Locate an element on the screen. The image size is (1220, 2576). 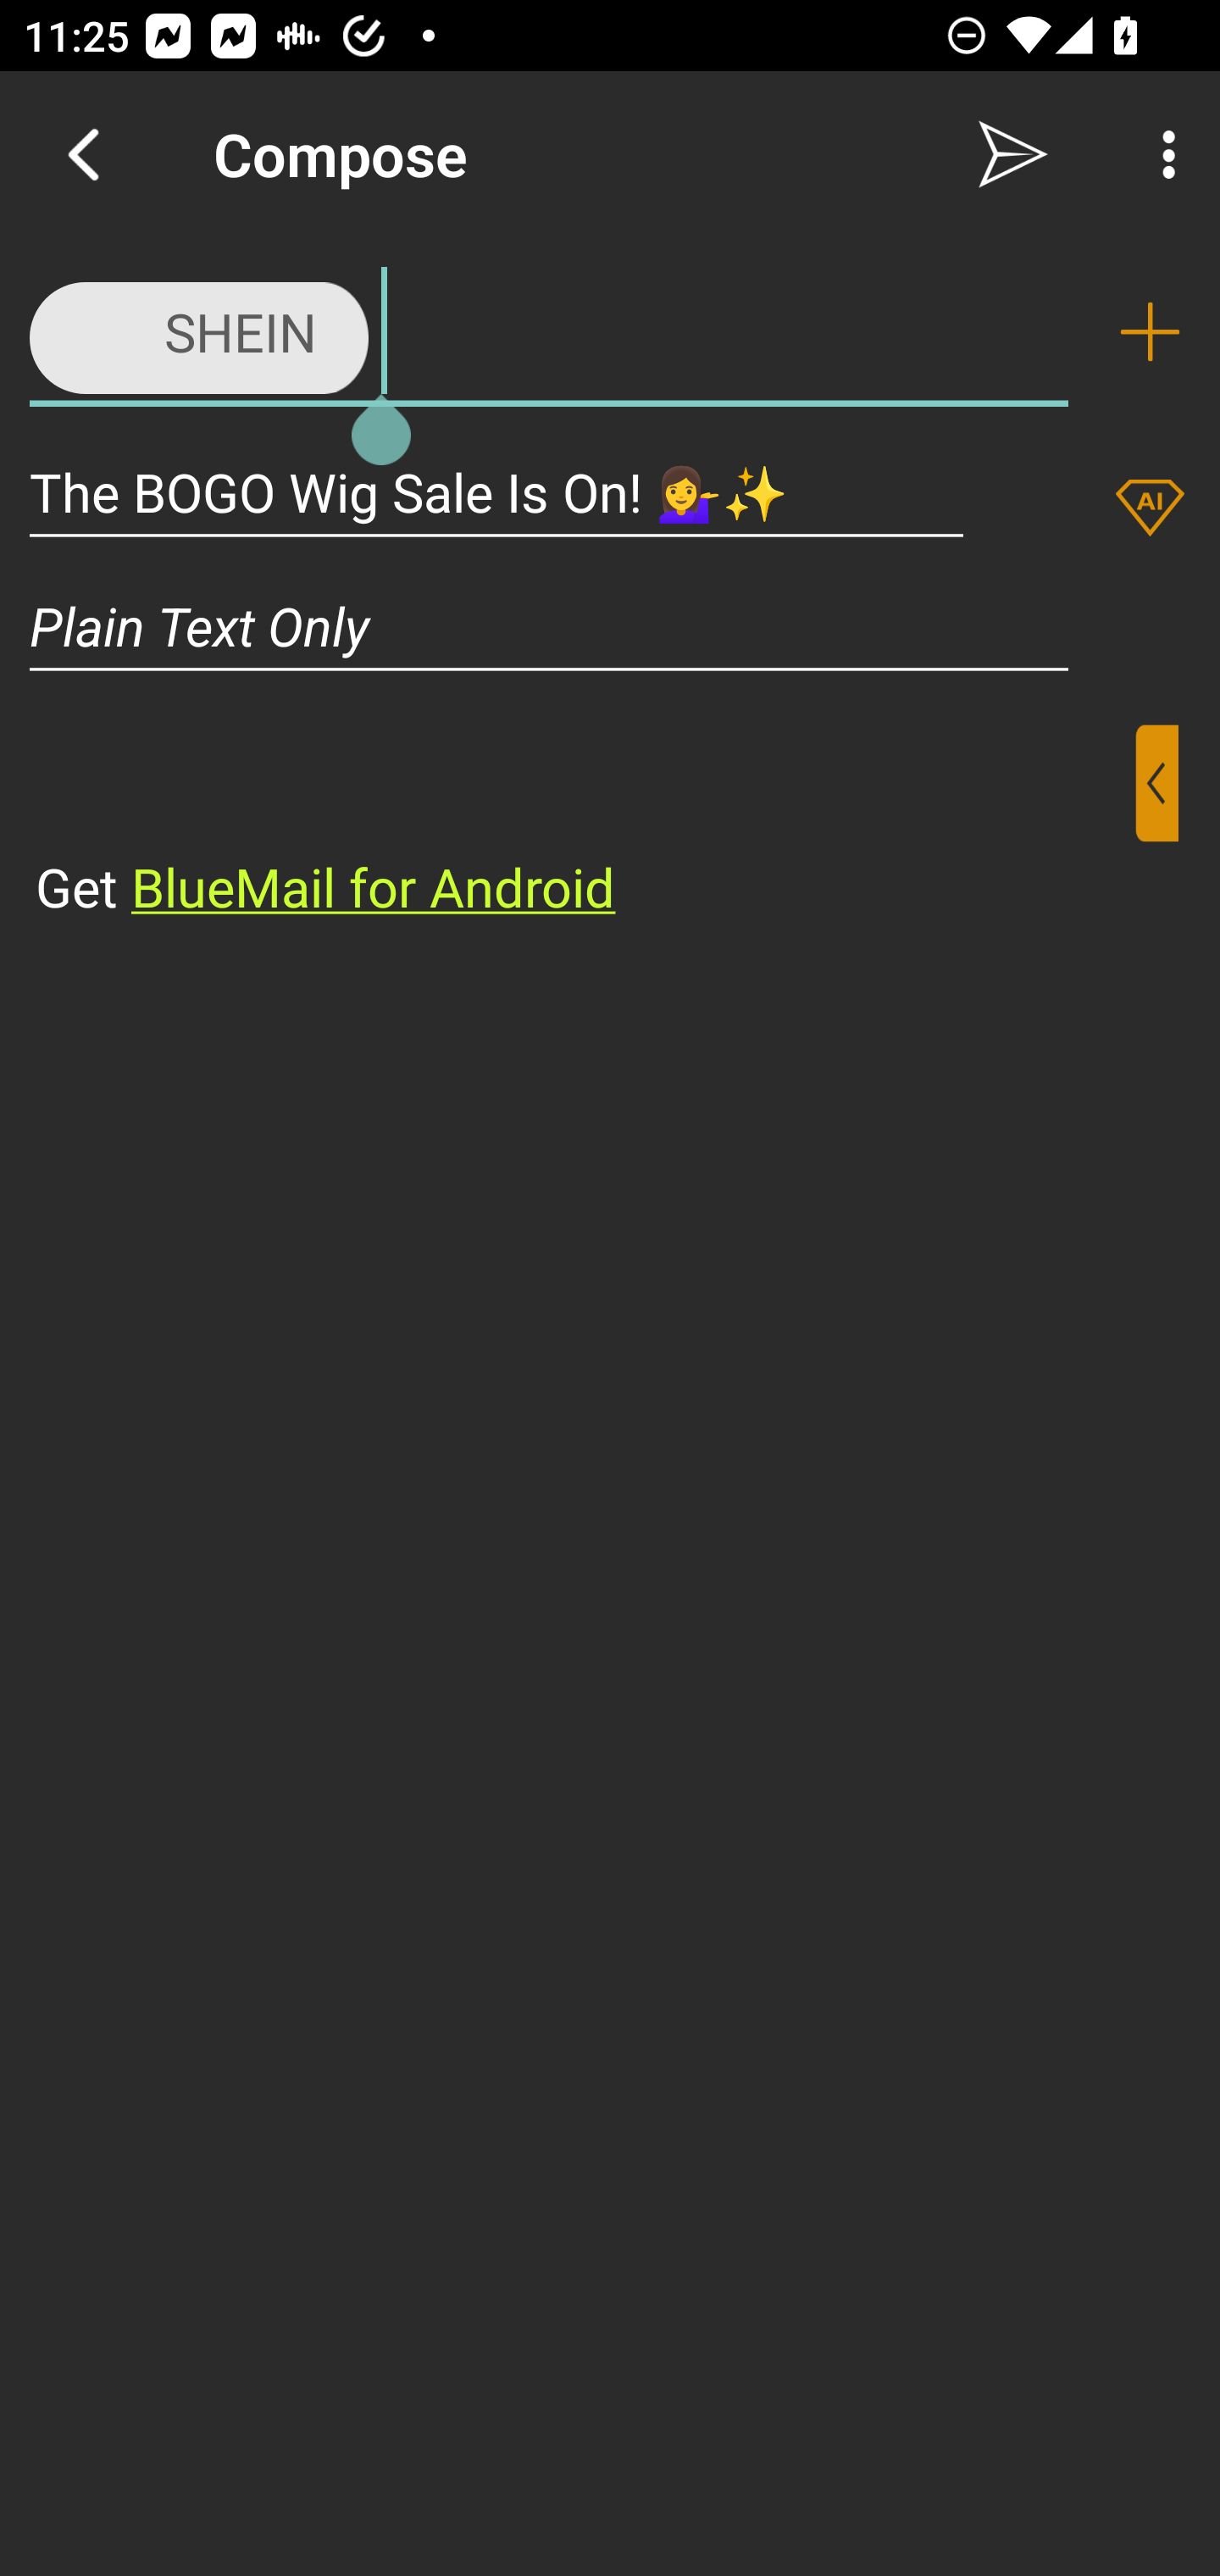


⁣Get BlueMail for Android ​ is located at coordinates (584, 824).